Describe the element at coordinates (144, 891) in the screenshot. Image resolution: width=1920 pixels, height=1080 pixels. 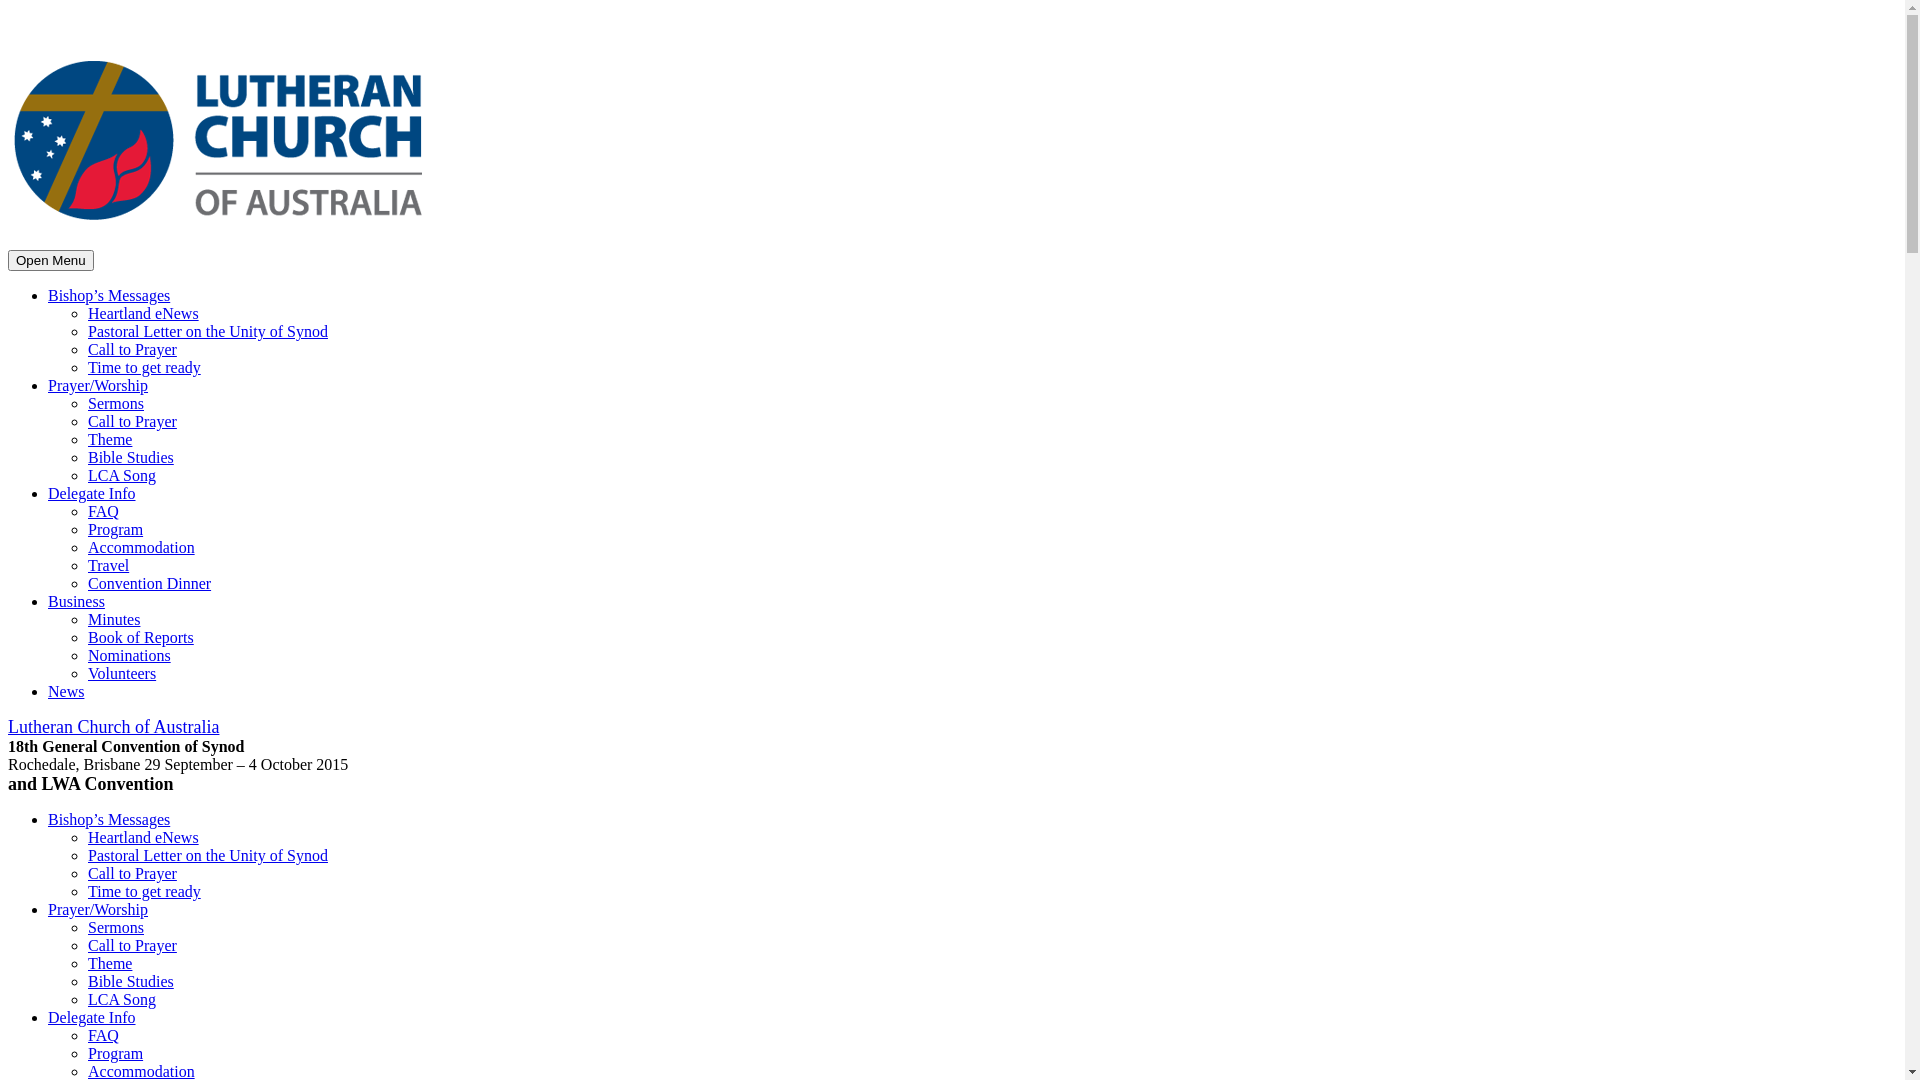
I see `Time to get ready` at that location.